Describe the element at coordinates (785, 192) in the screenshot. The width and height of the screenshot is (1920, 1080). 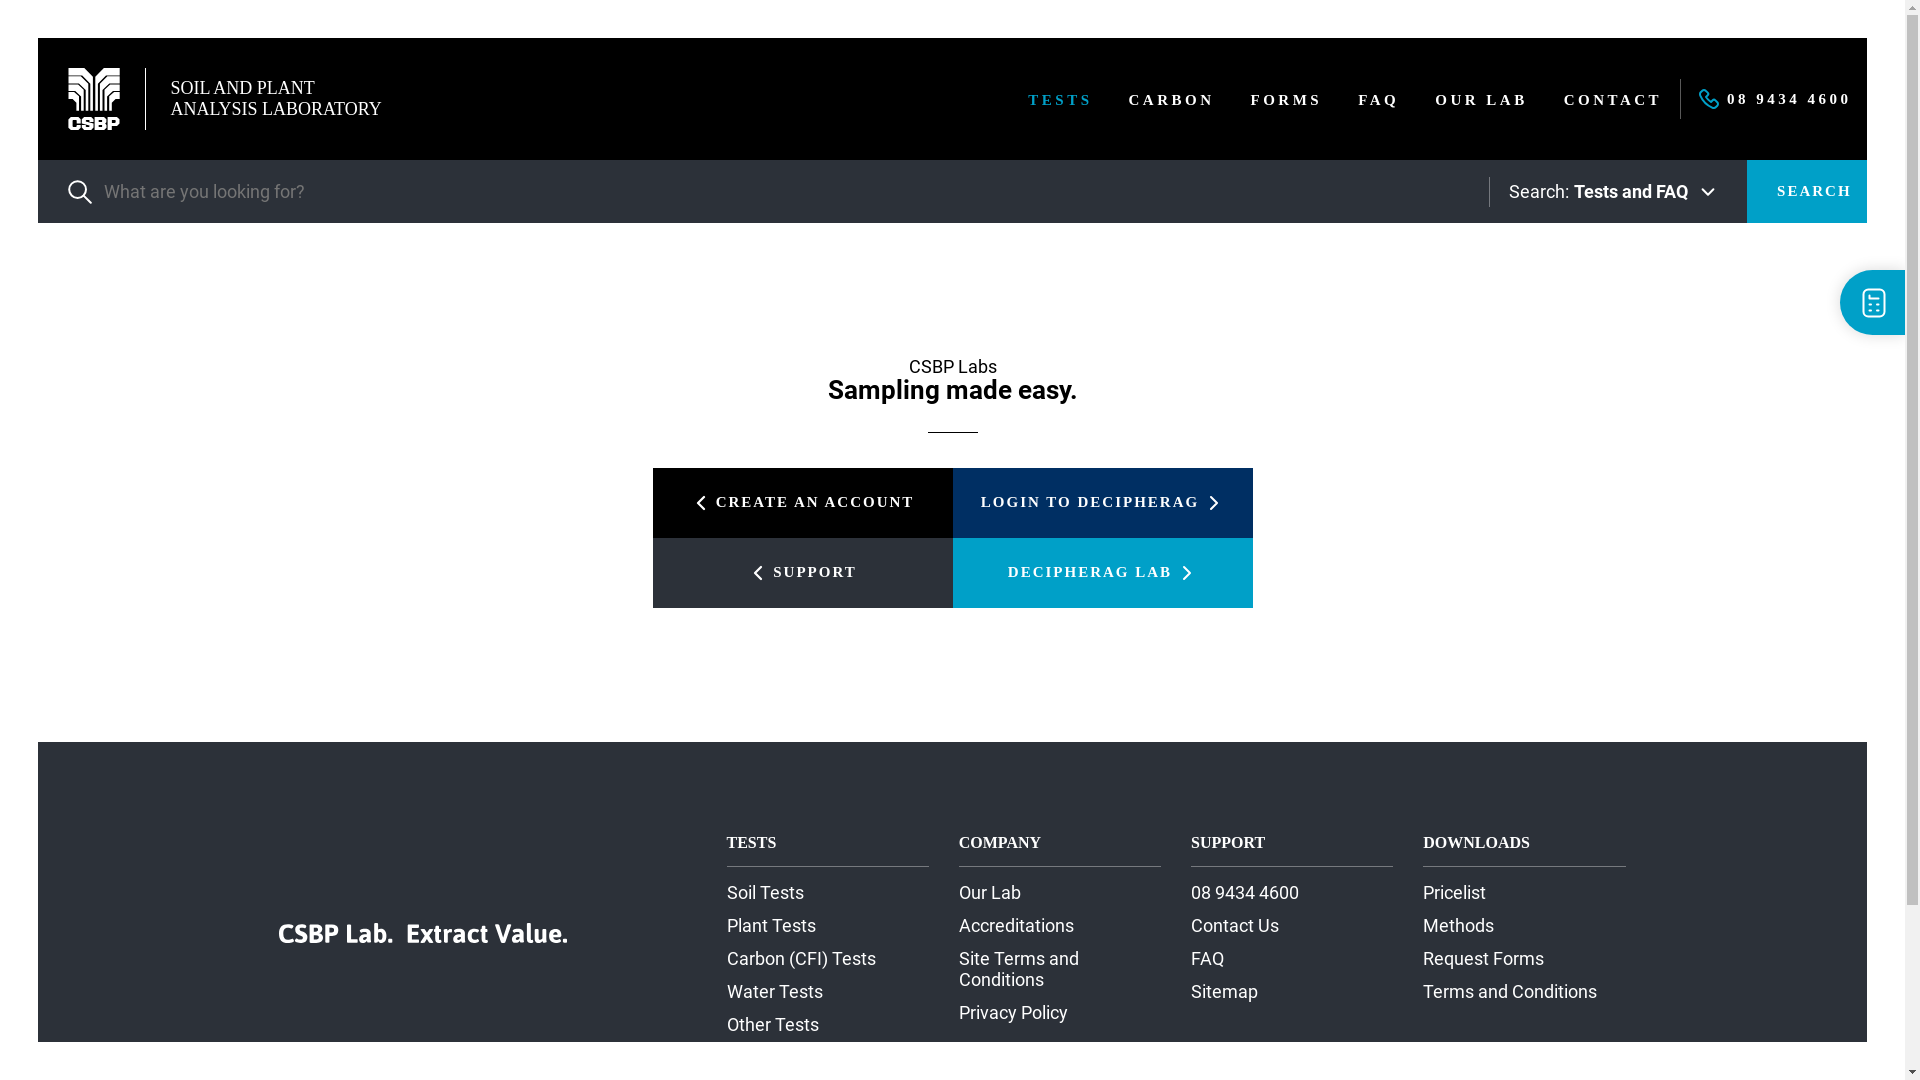
I see `Search` at that location.